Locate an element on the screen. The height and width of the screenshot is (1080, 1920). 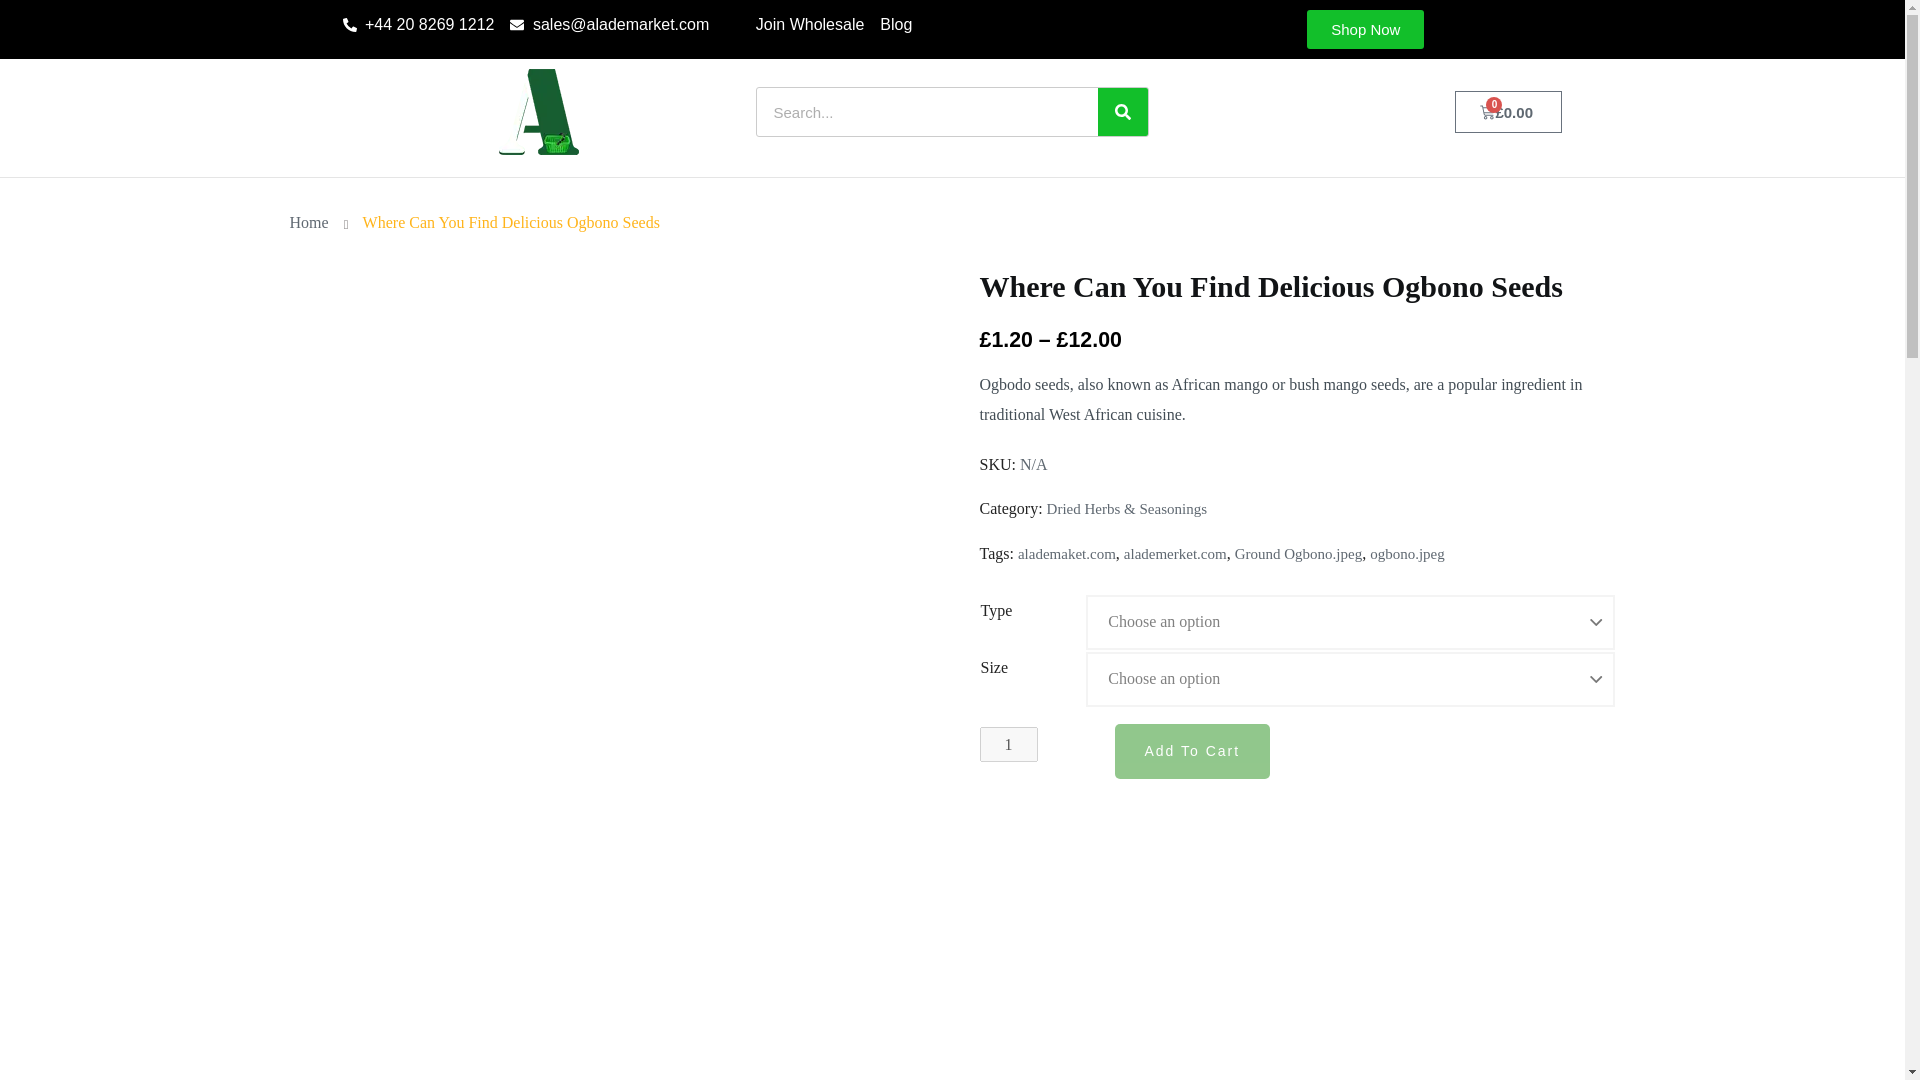
Qty is located at coordinates (1008, 744).